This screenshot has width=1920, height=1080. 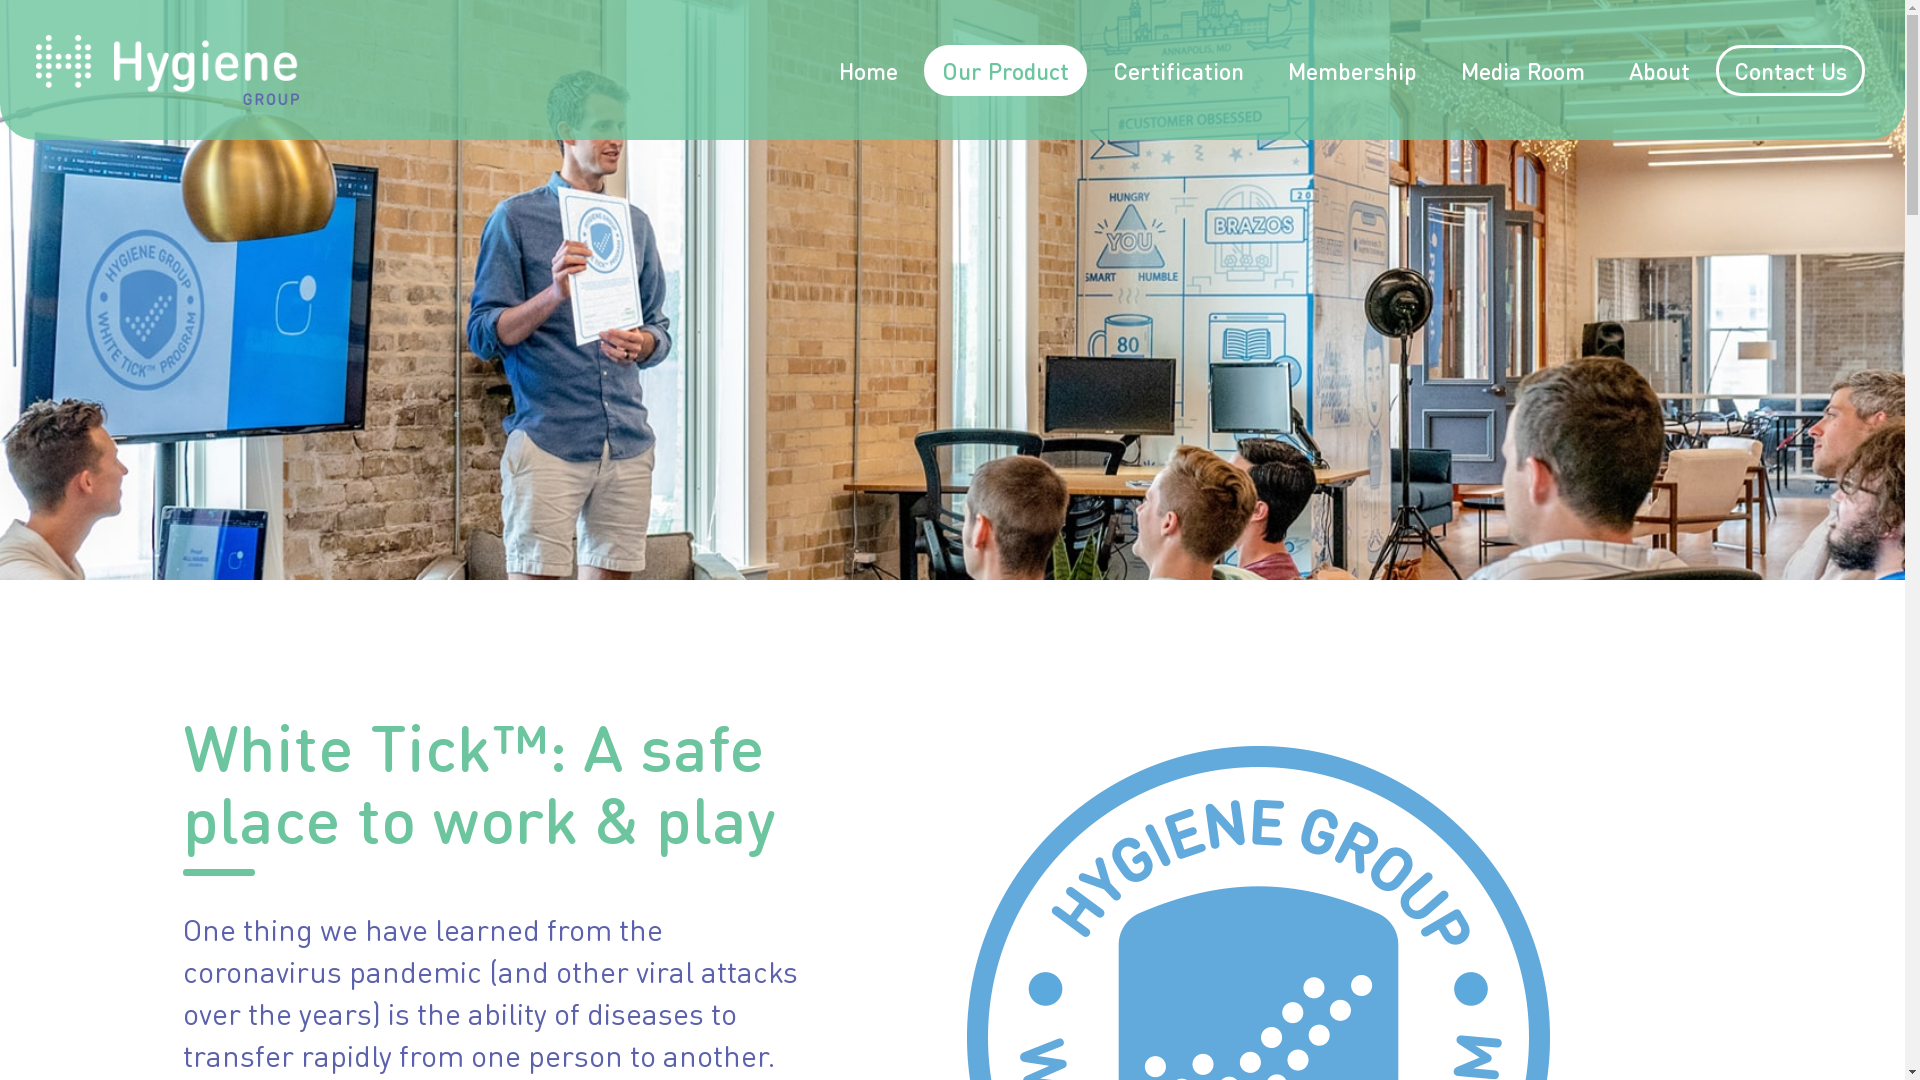 I want to click on Contact Us, so click(x=1790, y=70).